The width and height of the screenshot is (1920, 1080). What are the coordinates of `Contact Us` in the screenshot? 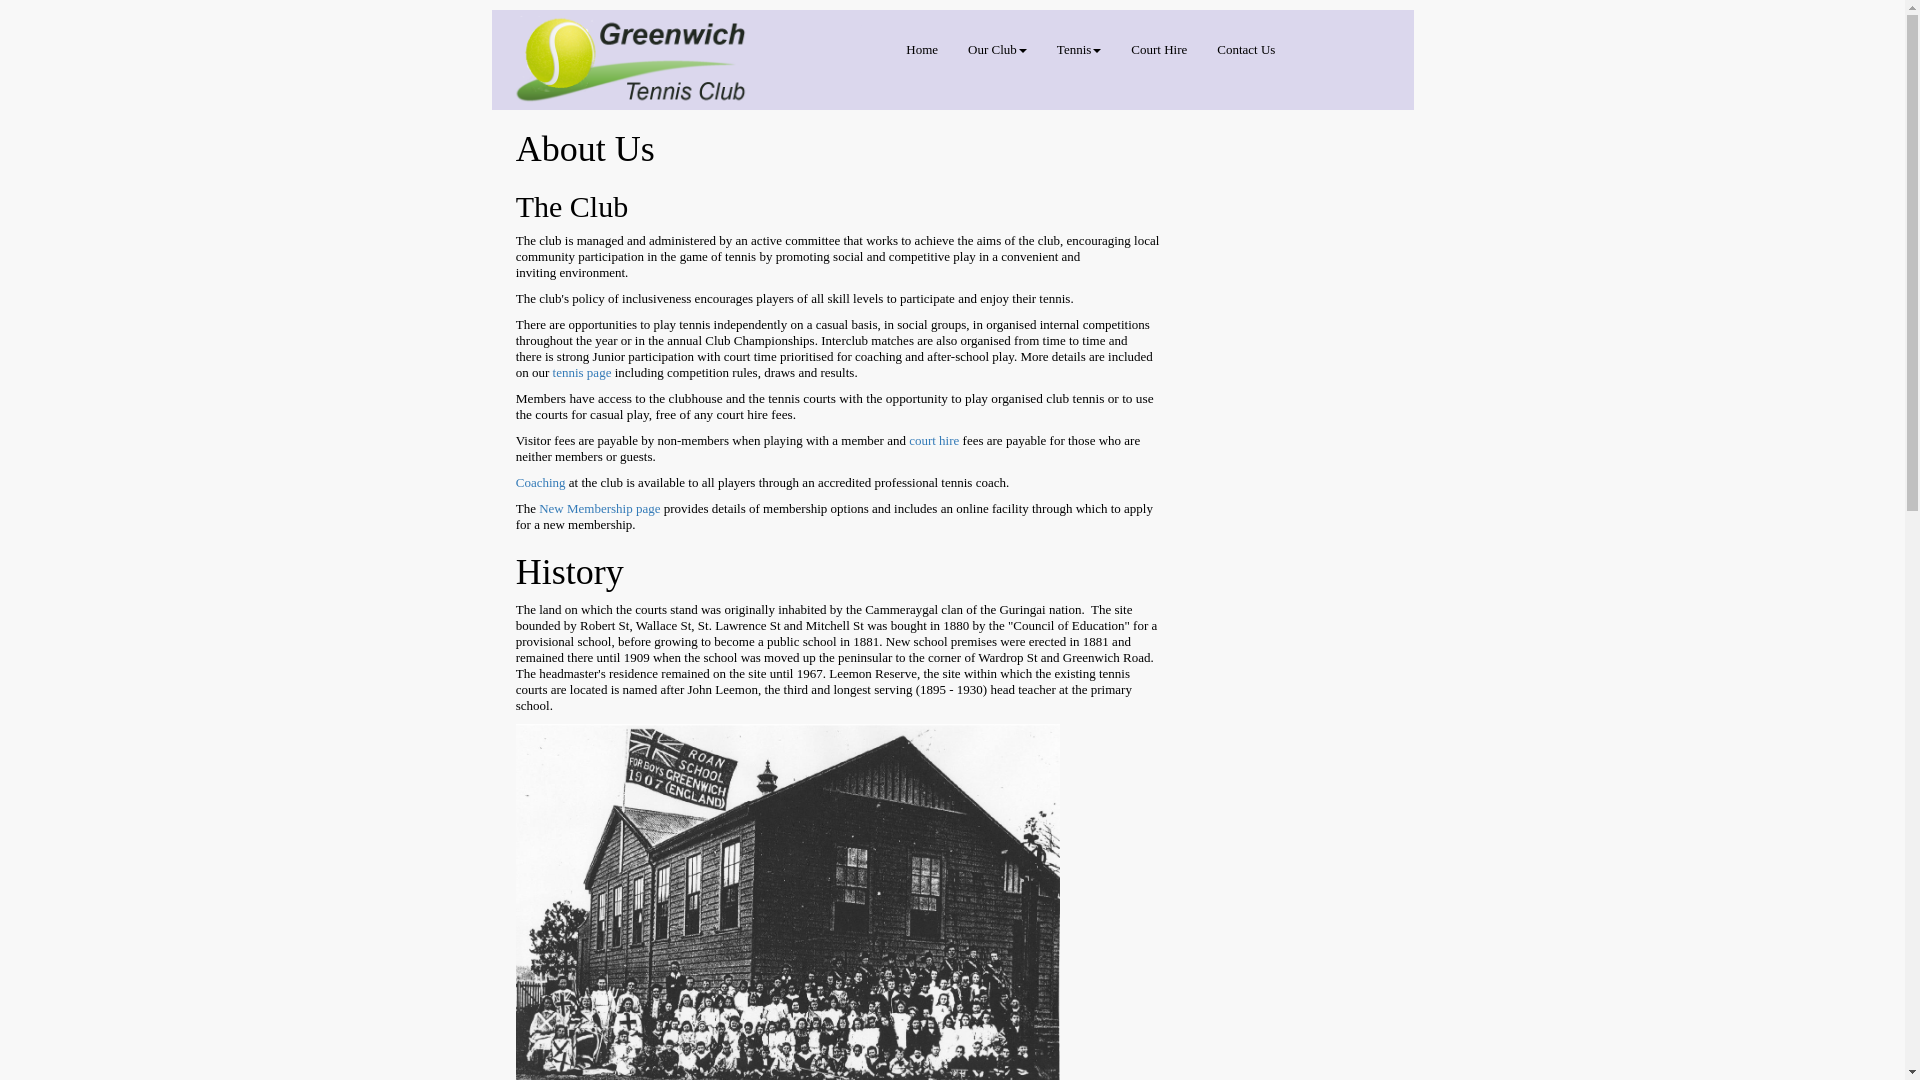 It's located at (1246, 50).